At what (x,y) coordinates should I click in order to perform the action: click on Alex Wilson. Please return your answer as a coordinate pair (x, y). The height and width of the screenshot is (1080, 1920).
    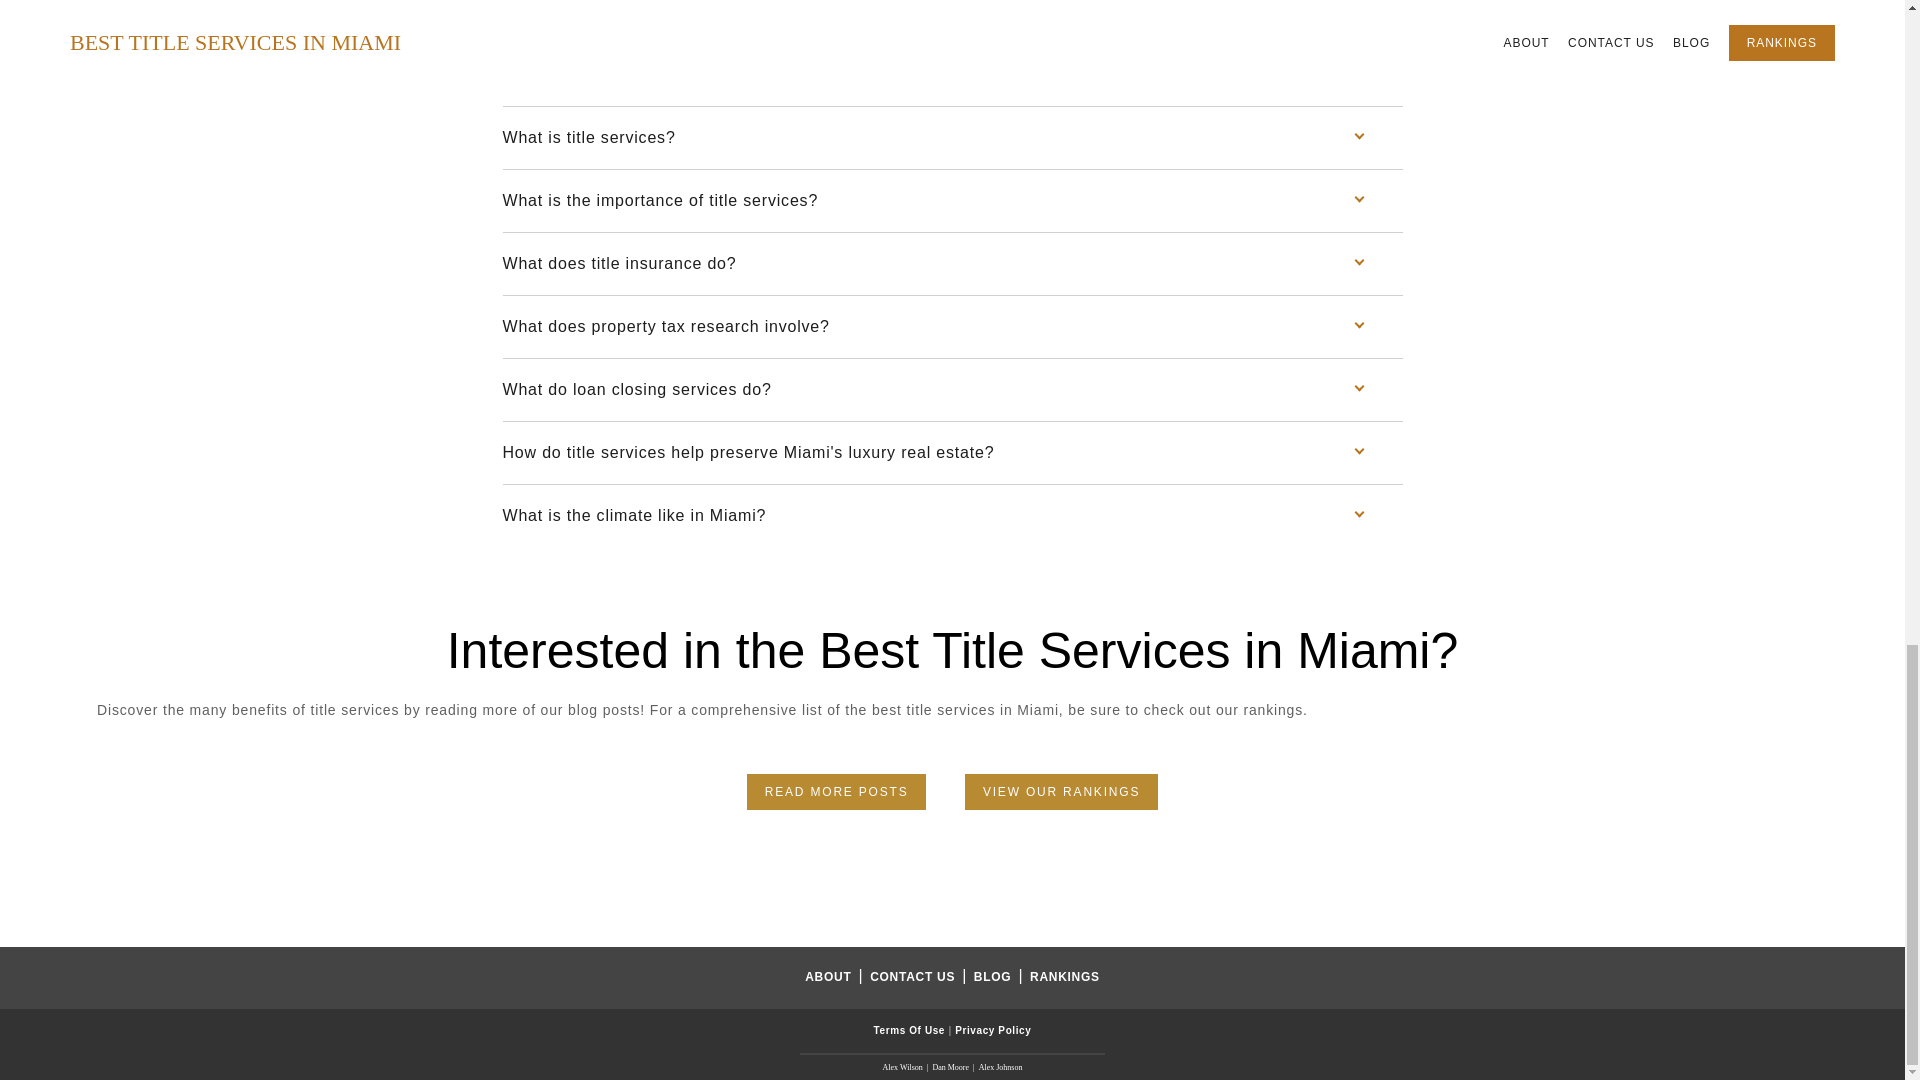
    Looking at the image, I should click on (903, 1067).